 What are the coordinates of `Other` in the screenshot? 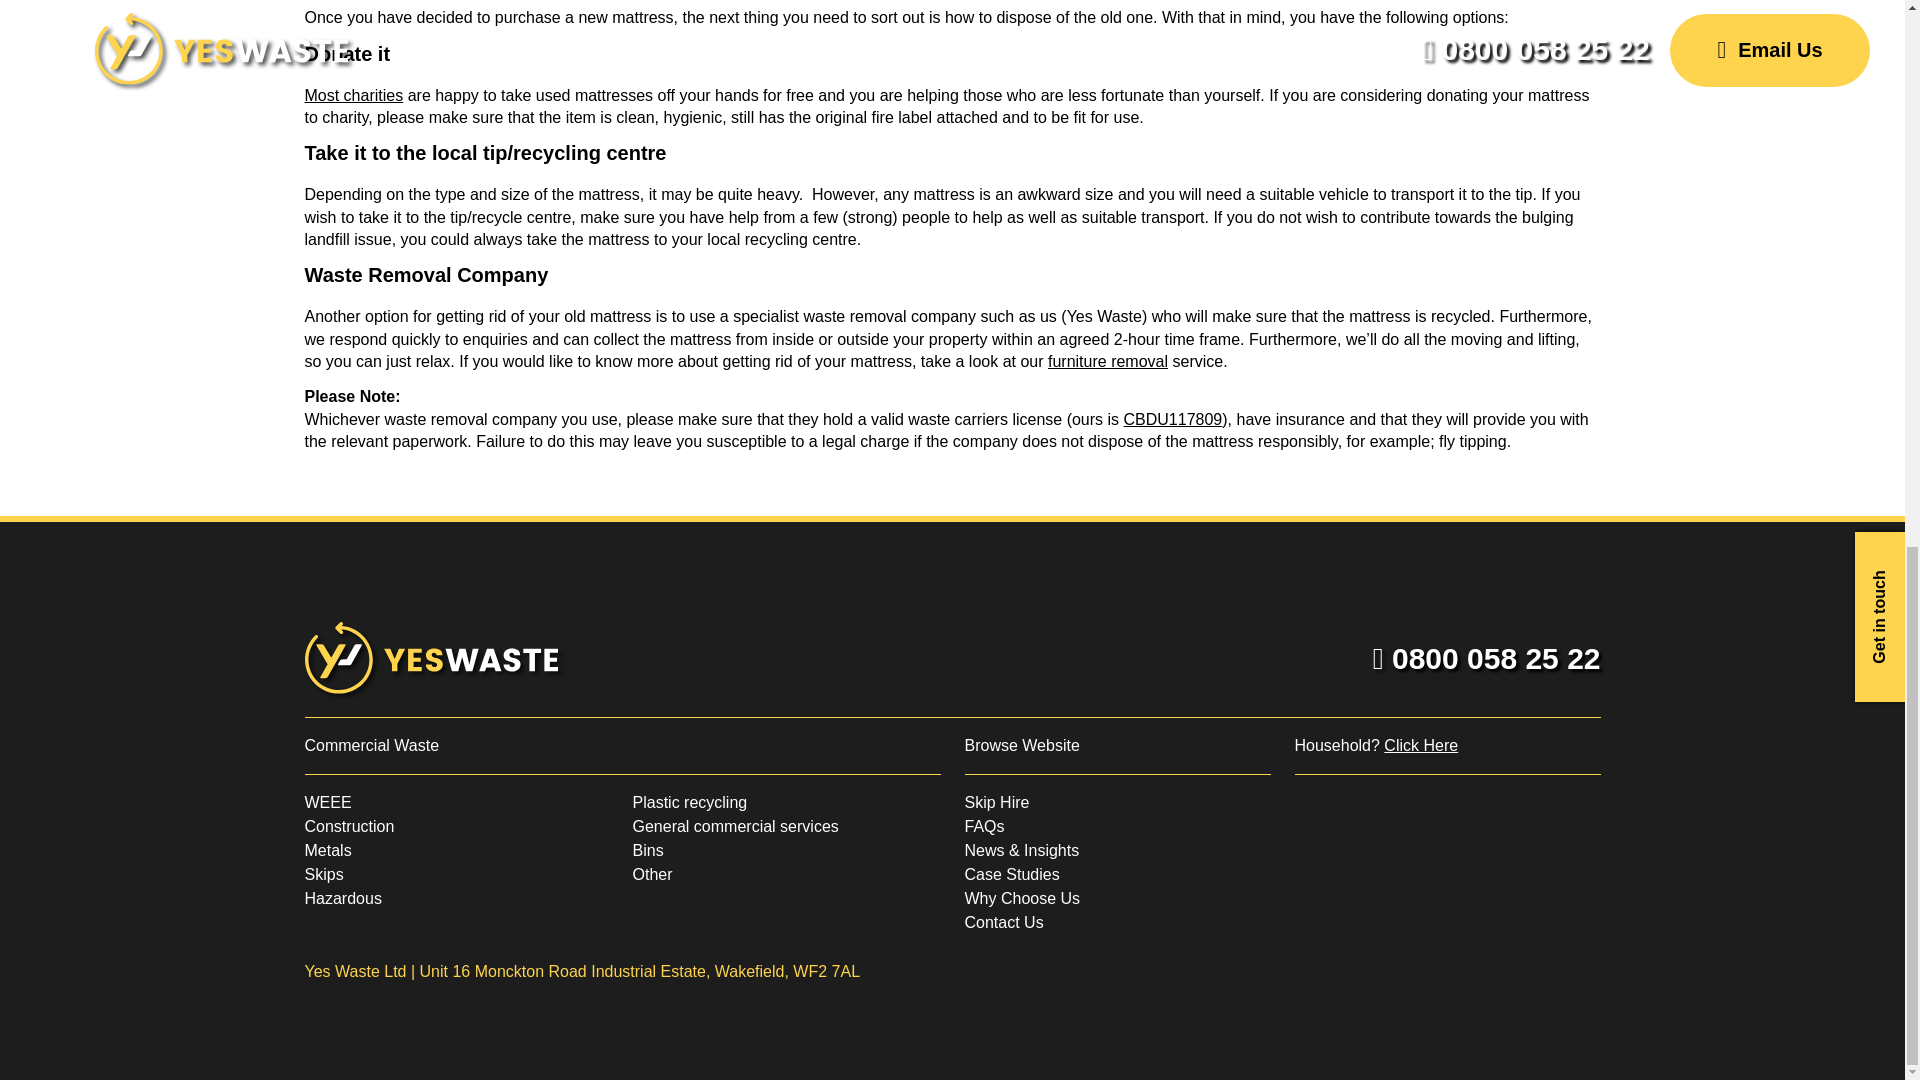 It's located at (652, 874).